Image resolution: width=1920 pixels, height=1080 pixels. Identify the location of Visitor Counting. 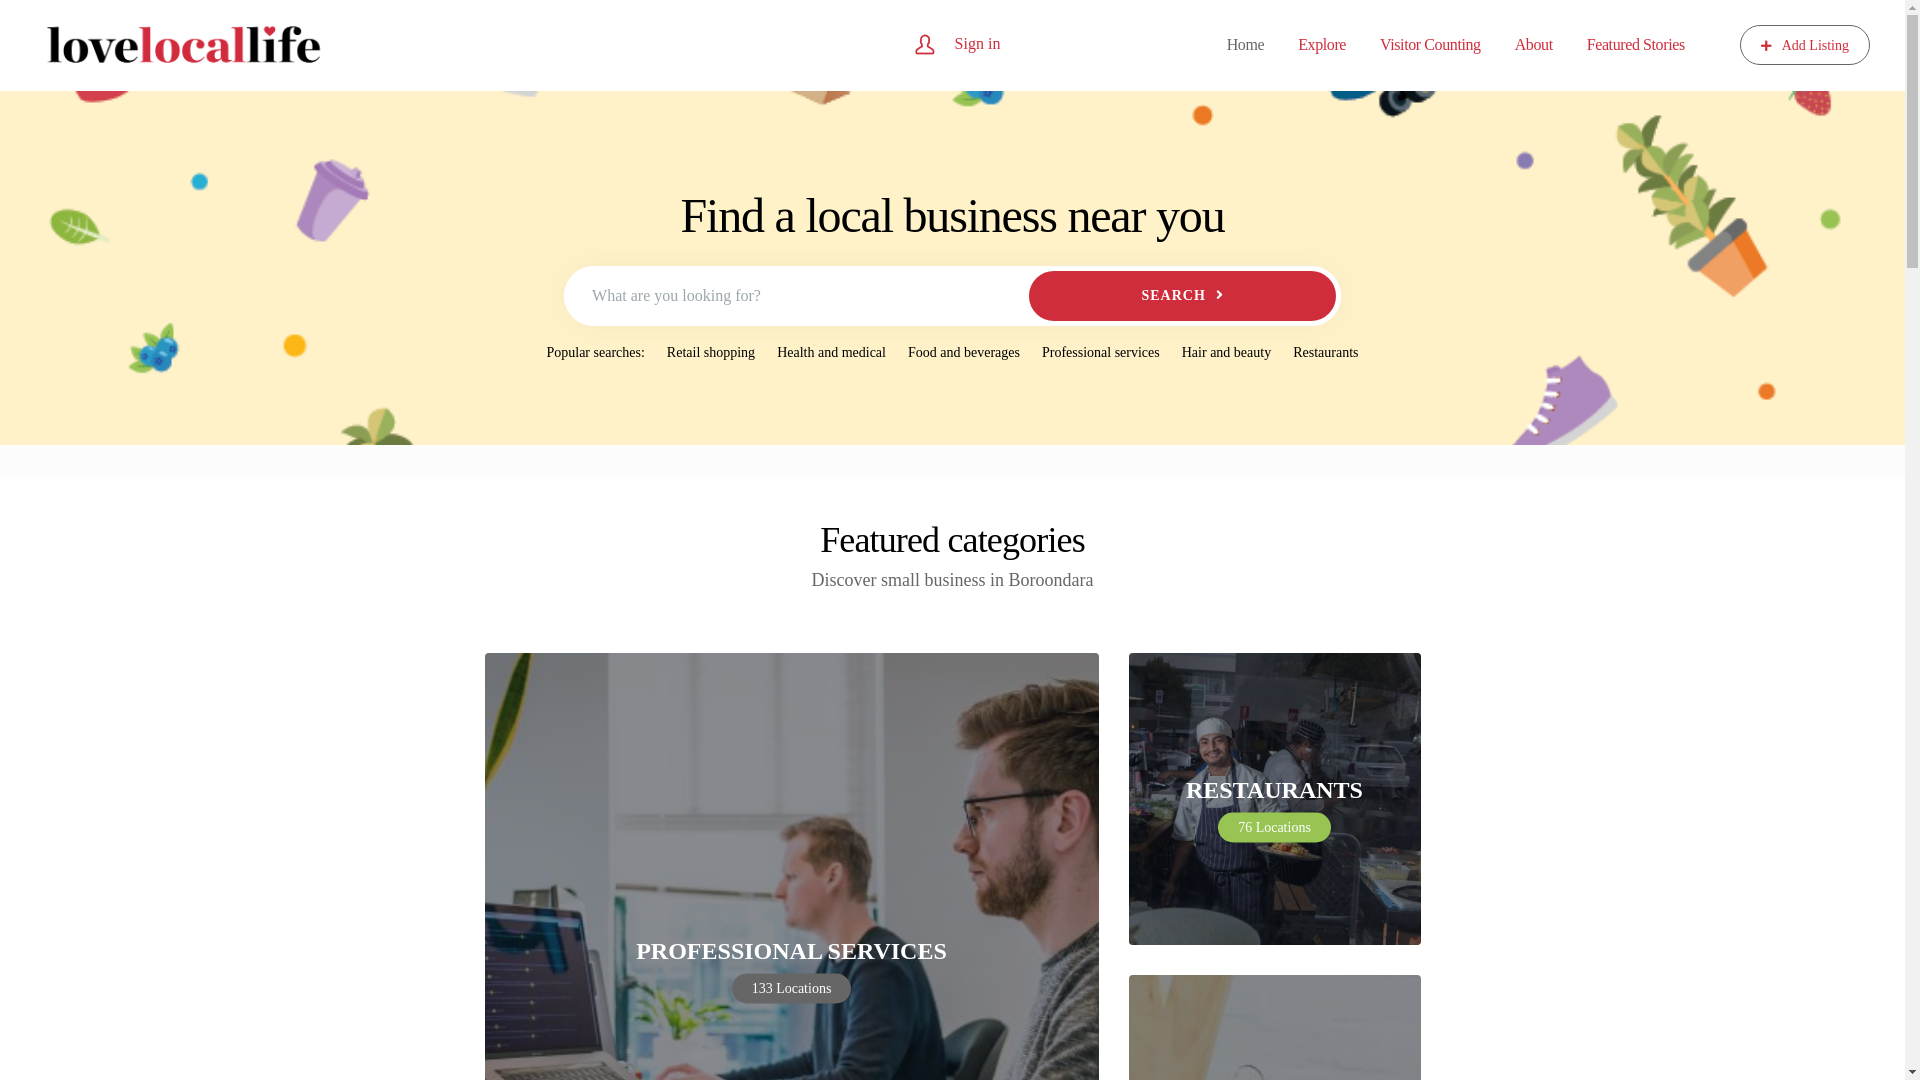
(1430, 45).